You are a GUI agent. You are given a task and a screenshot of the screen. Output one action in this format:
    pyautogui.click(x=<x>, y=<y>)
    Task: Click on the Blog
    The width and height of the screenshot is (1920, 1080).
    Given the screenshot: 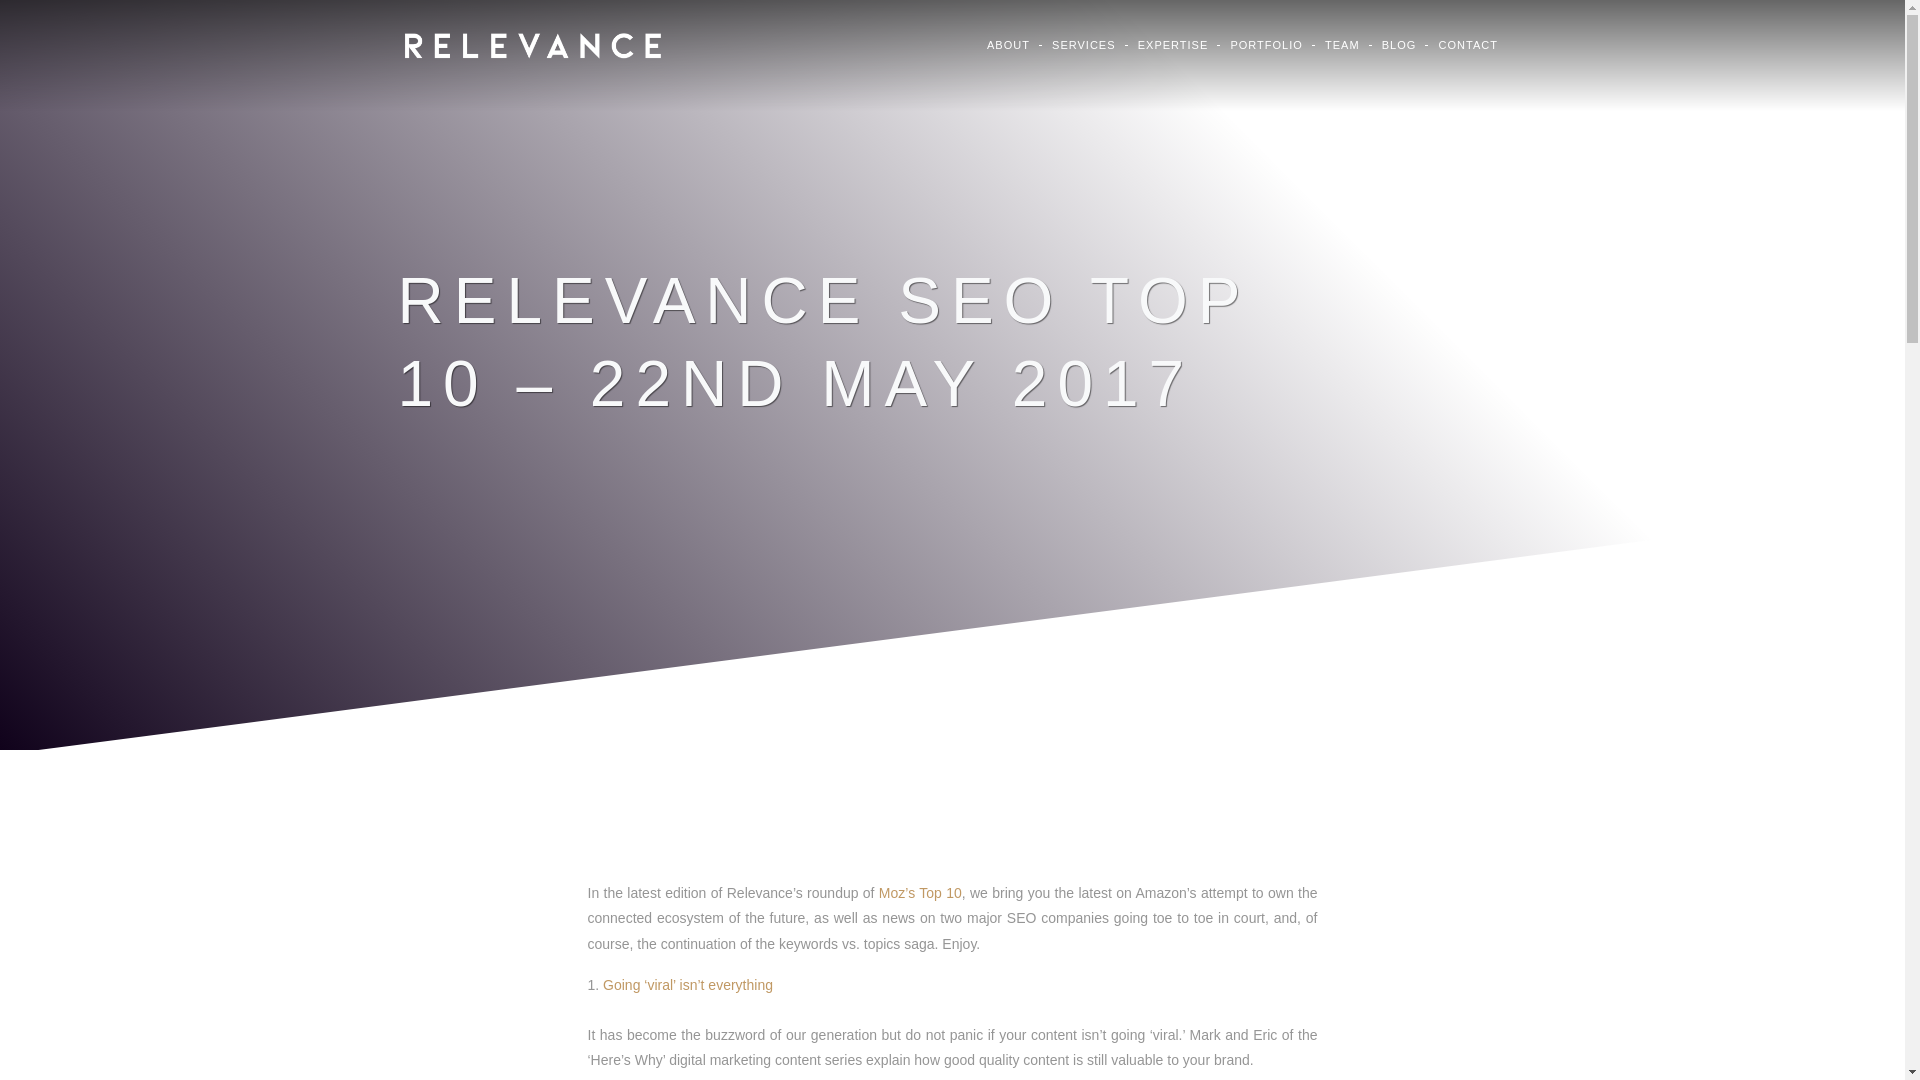 What is the action you would take?
    pyautogui.click(x=1400, y=44)
    